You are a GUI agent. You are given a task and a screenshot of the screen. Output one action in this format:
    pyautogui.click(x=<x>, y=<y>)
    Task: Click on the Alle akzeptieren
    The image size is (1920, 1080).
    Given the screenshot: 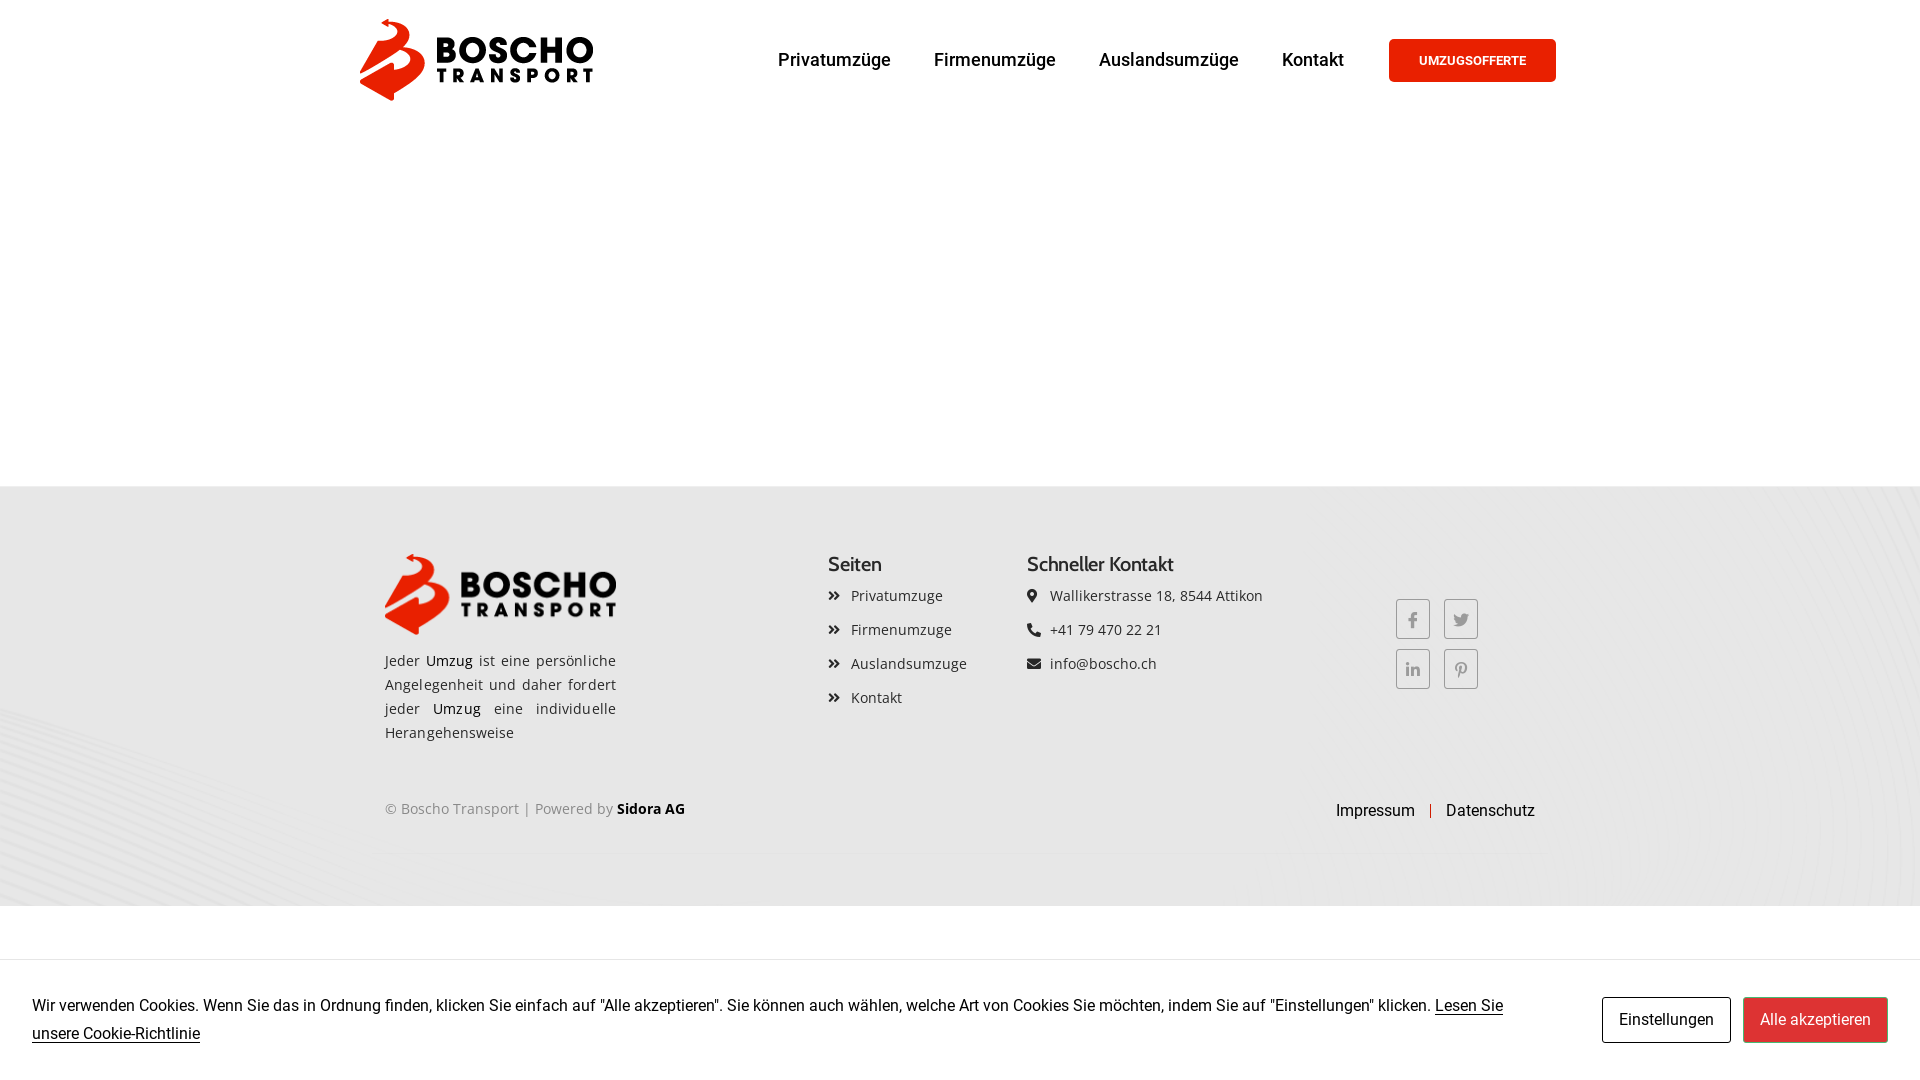 What is the action you would take?
    pyautogui.click(x=1816, y=1020)
    